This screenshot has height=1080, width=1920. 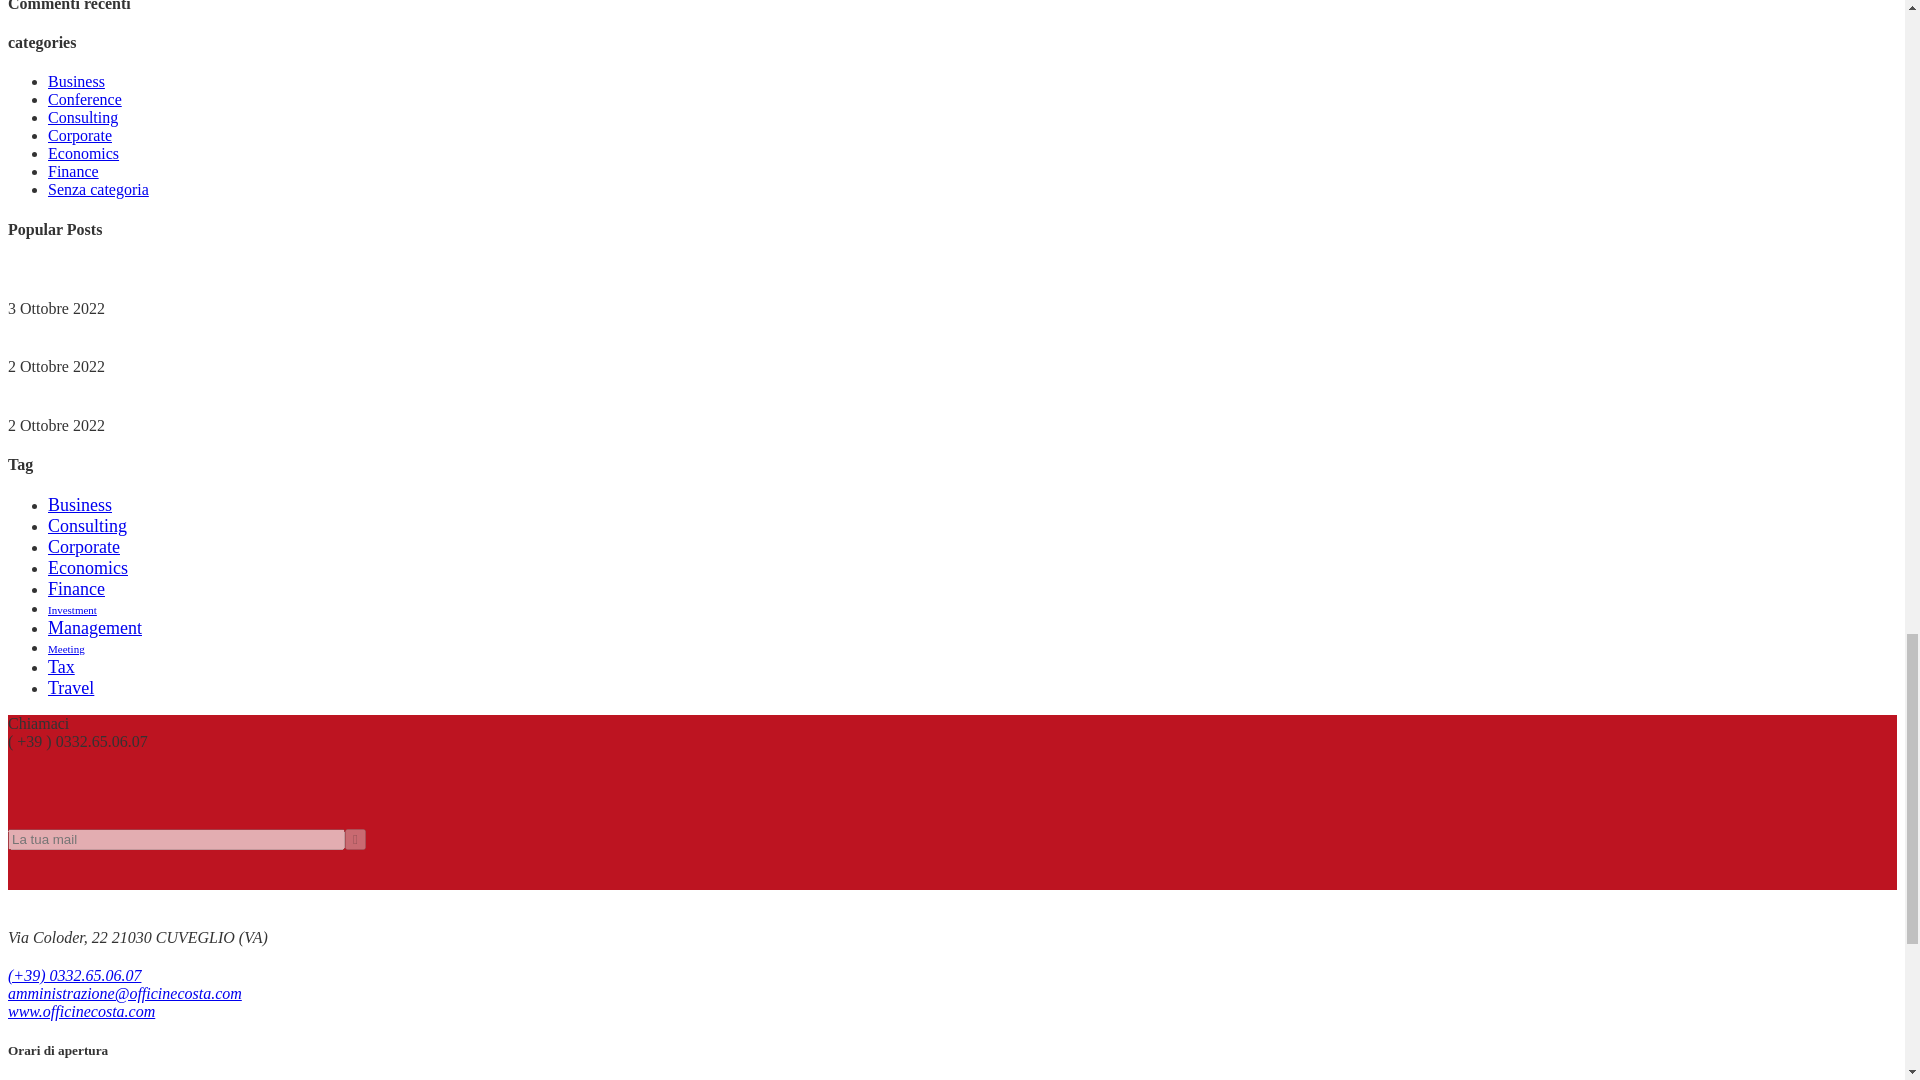 What do you see at coordinates (80, 135) in the screenshot?
I see `Corporate` at bounding box center [80, 135].